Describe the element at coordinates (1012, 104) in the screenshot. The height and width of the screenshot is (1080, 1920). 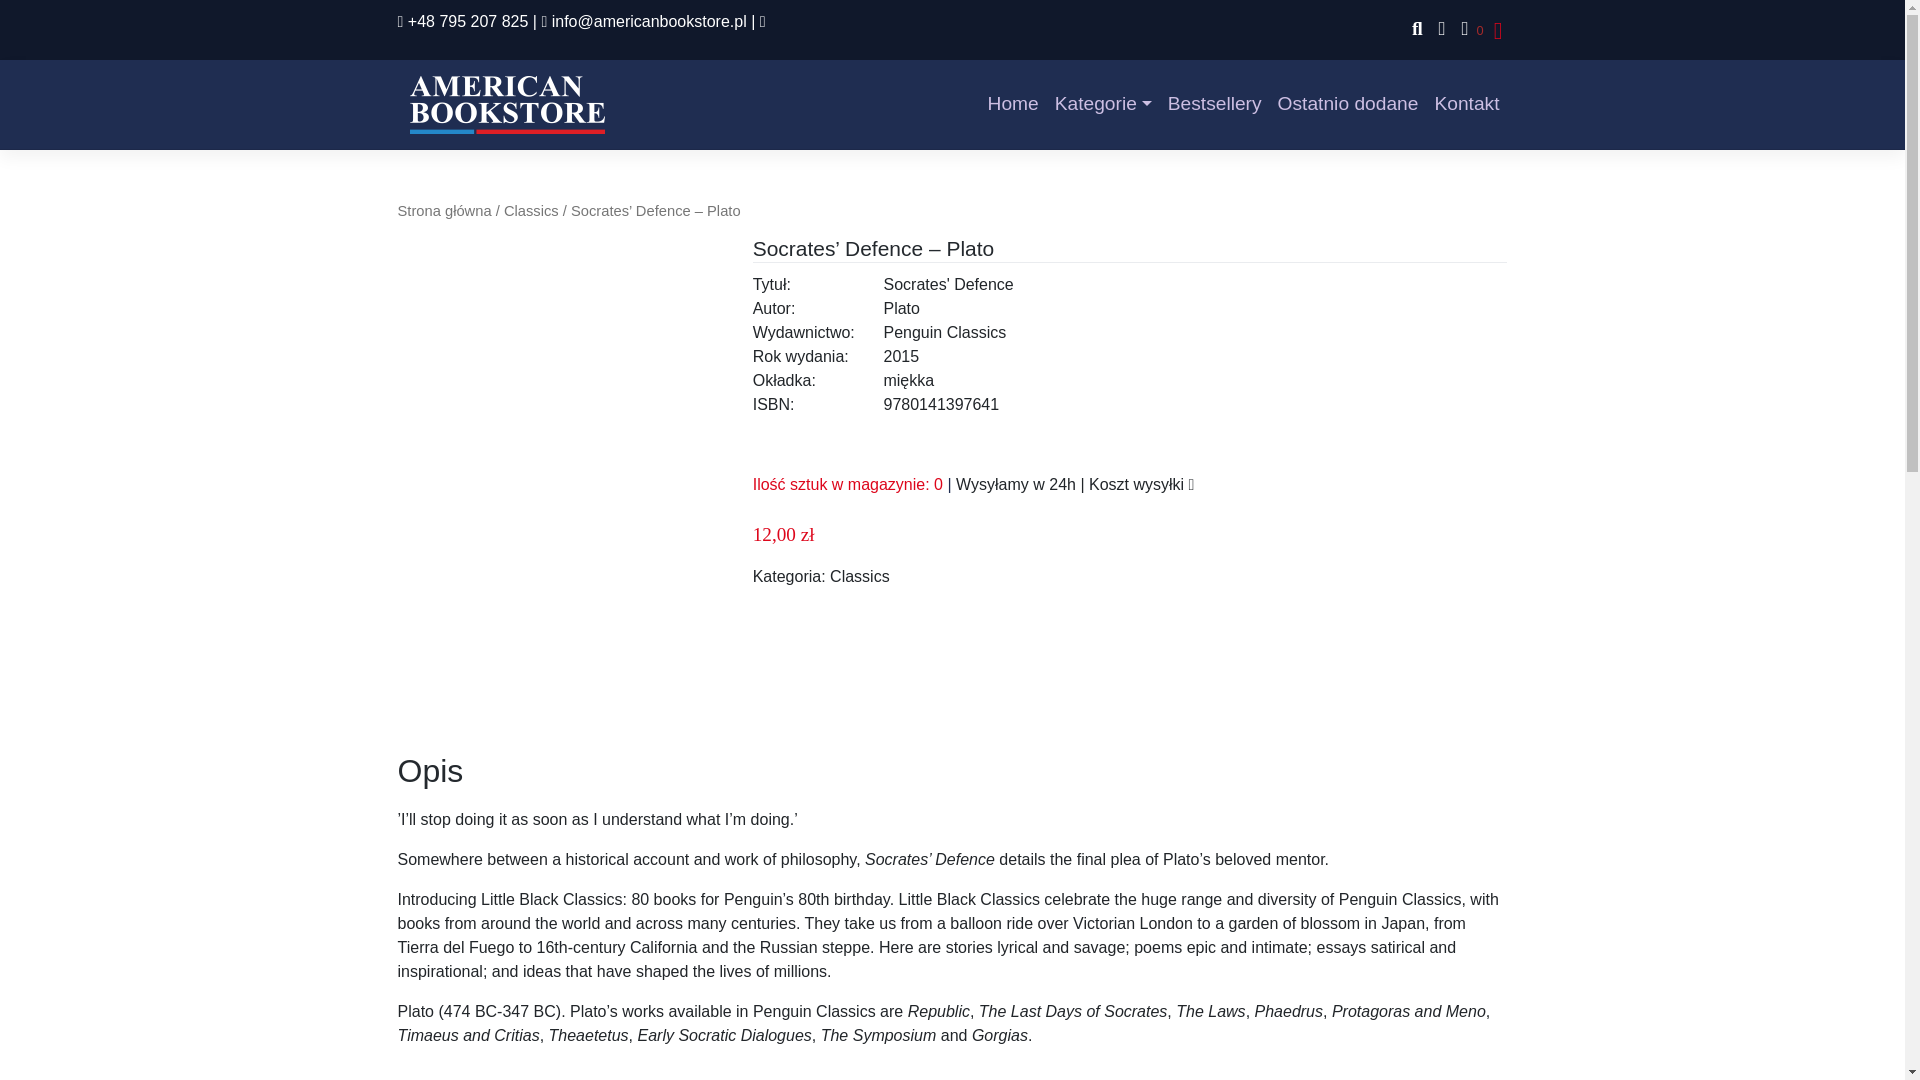
I see `Home` at that location.